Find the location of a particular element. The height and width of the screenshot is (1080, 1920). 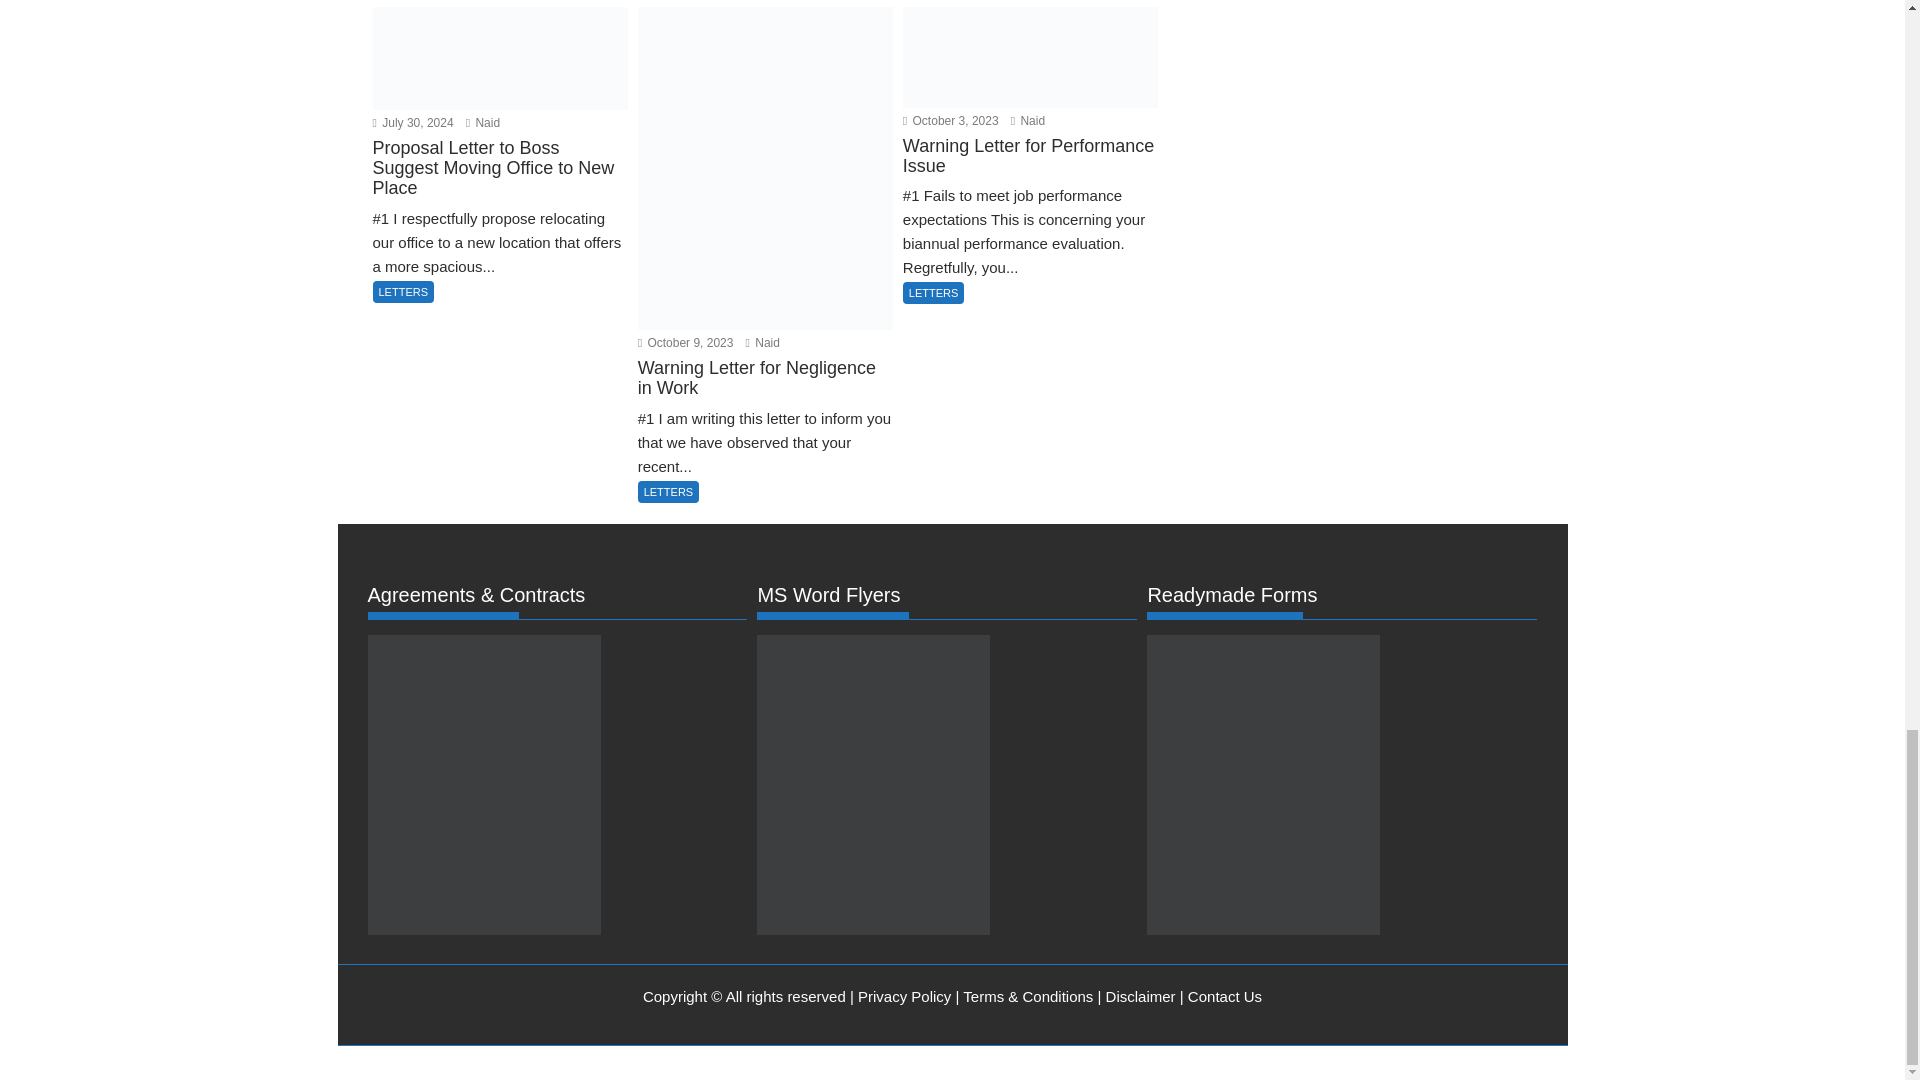

Warning Letter for Negligence in Work is located at coordinates (764, 392).